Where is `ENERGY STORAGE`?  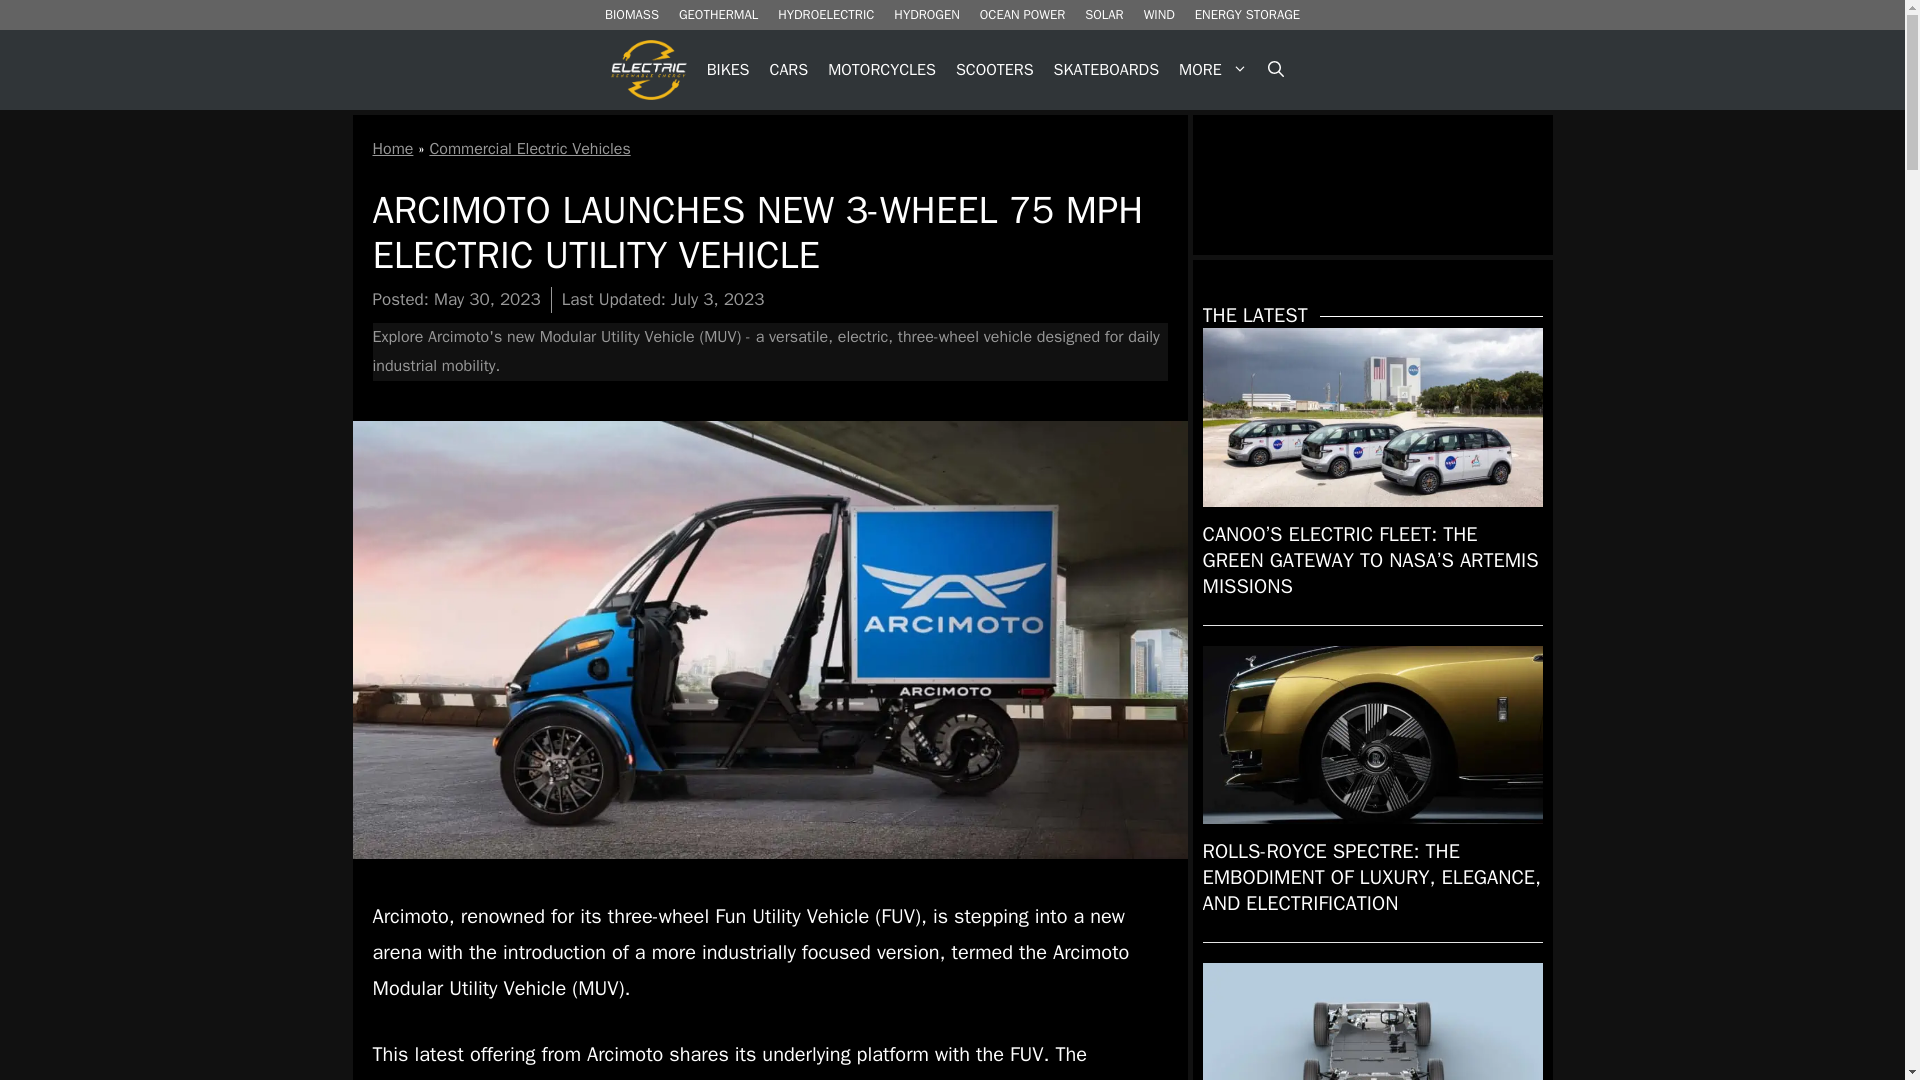
ENERGY STORAGE is located at coordinates (1246, 15).